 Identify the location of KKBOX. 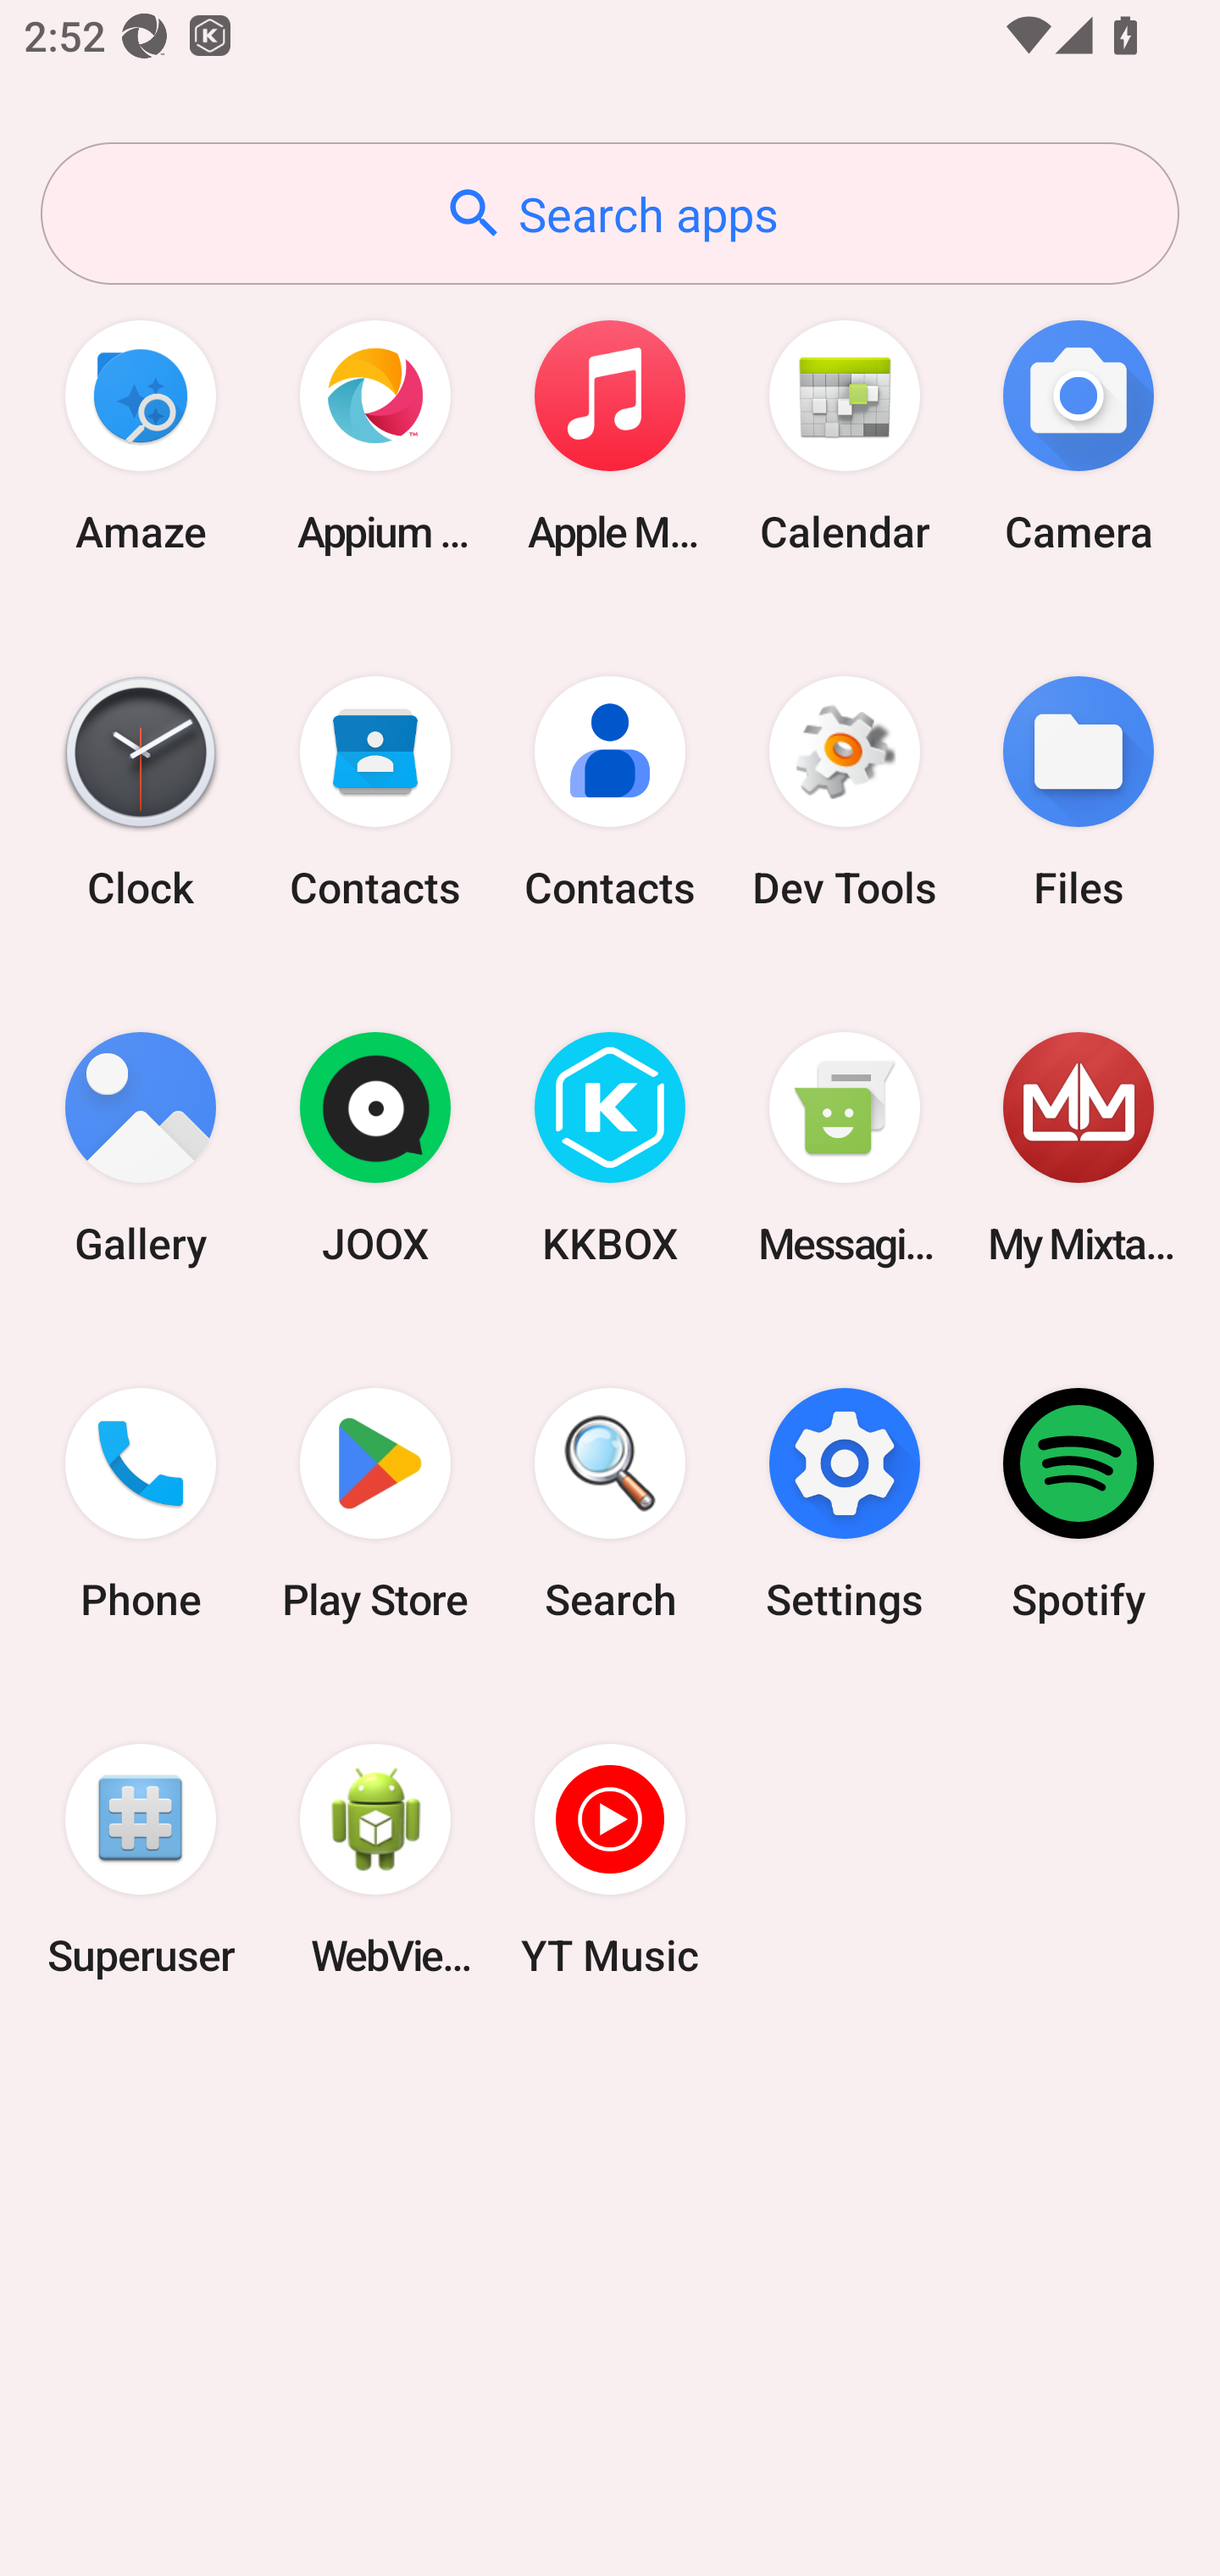
(610, 1149).